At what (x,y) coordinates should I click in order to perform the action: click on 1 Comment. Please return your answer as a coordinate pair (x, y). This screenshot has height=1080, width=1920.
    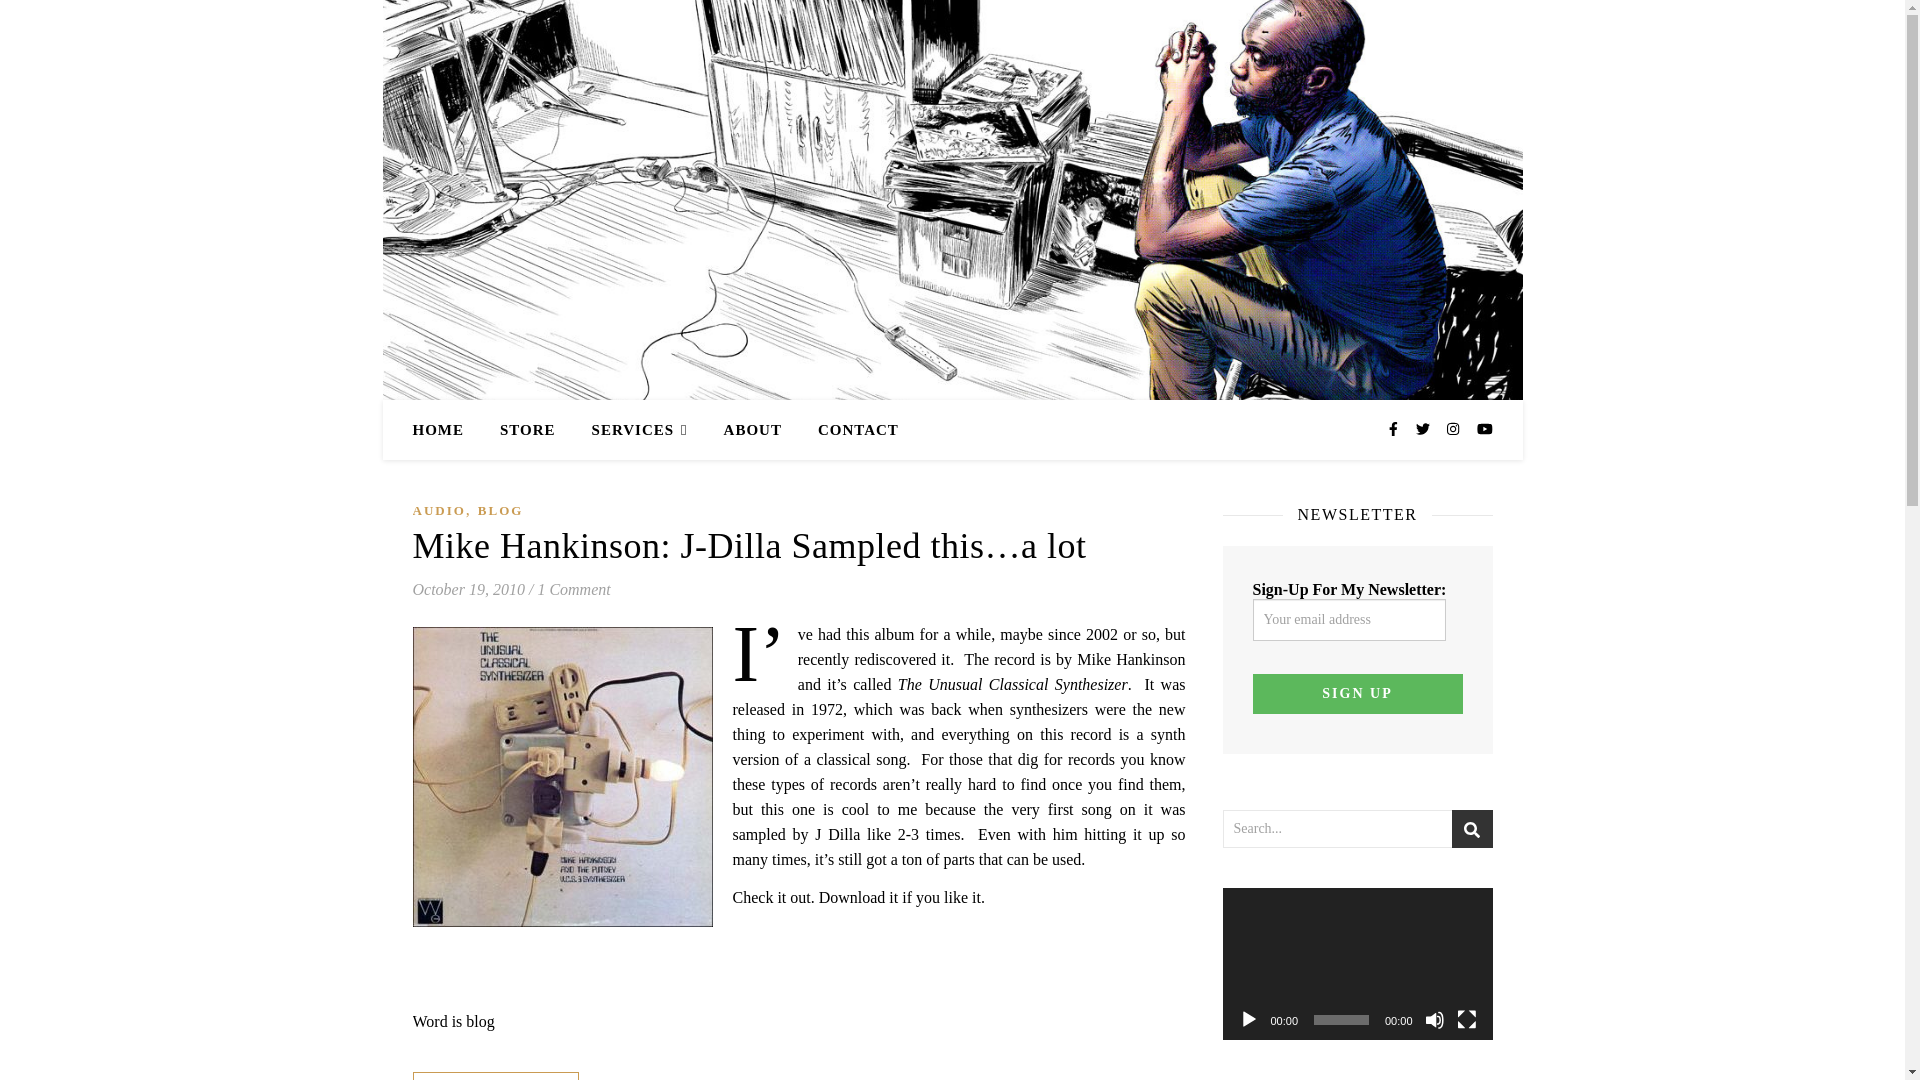
    Looking at the image, I should click on (574, 590).